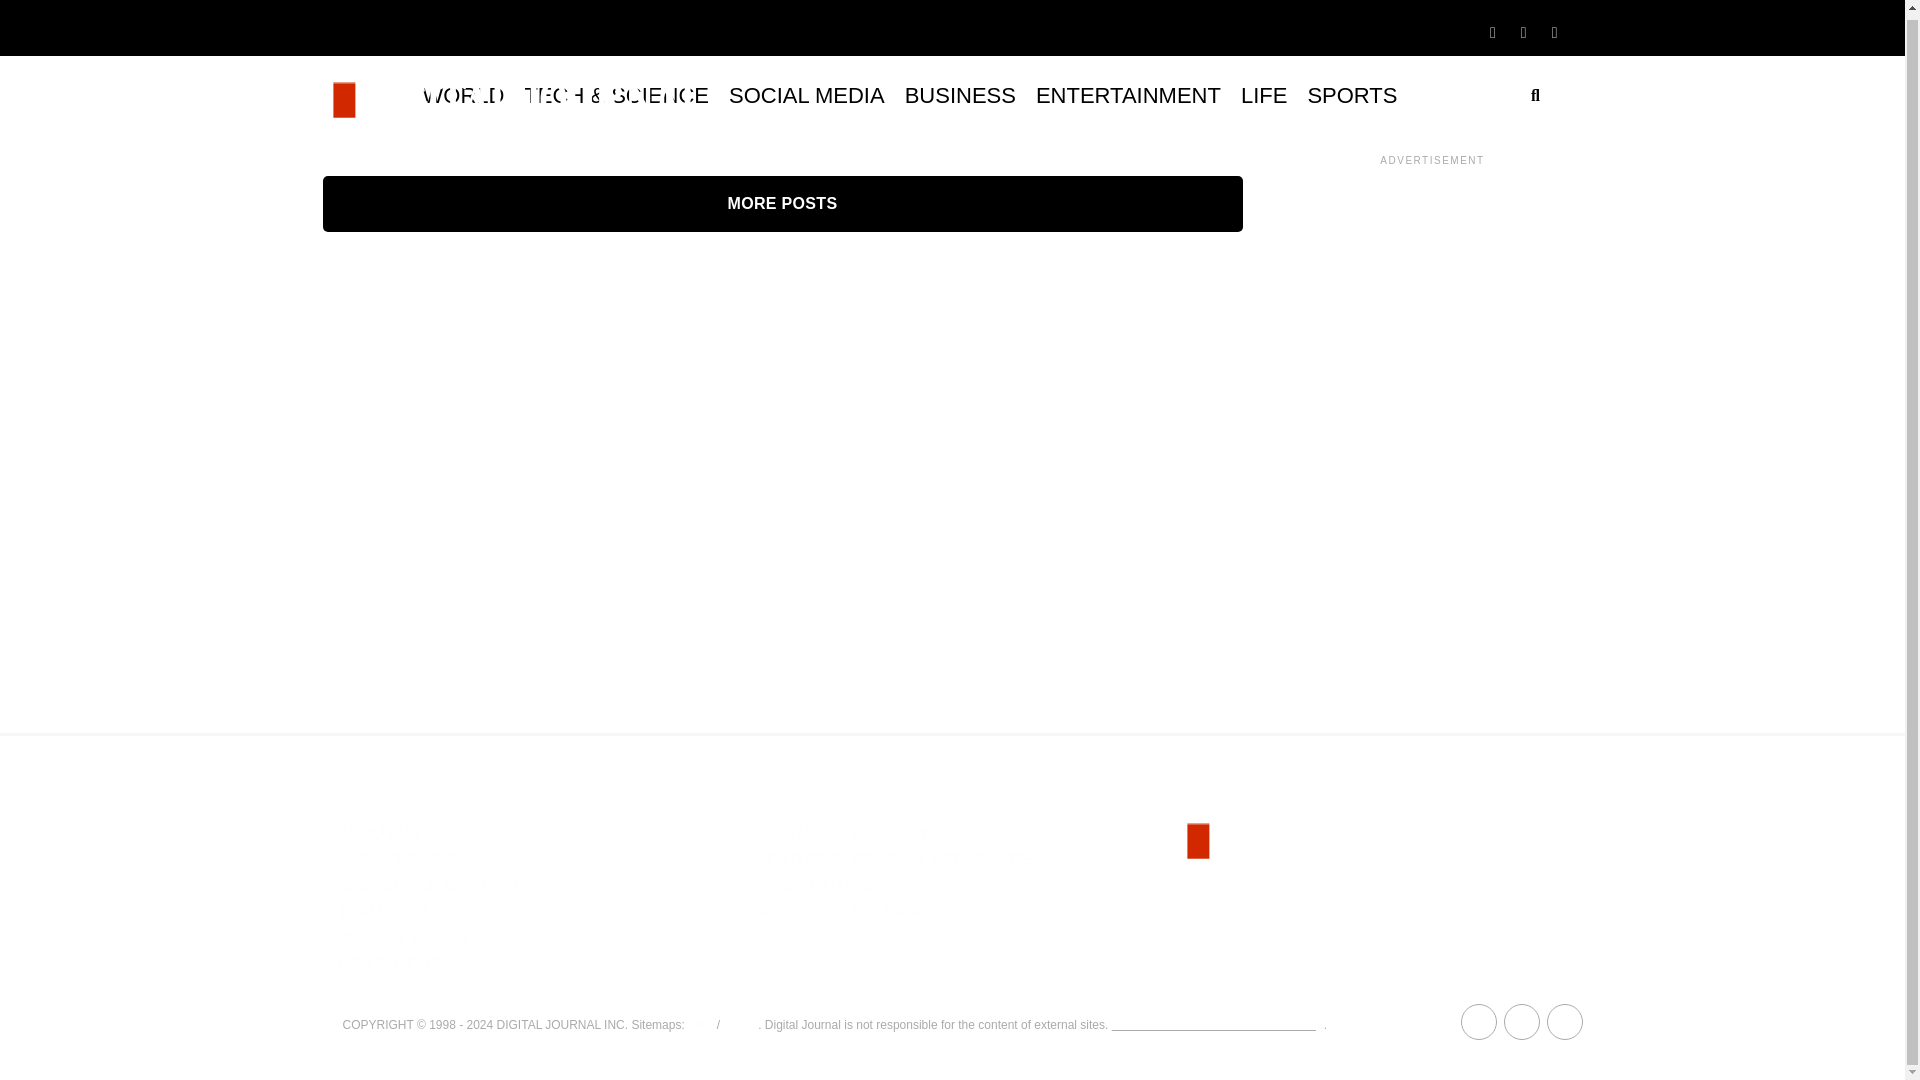 Image resolution: width=1920 pixels, height=1080 pixels. I want to click on SPONSORED CONTENT, so click(430, 885).